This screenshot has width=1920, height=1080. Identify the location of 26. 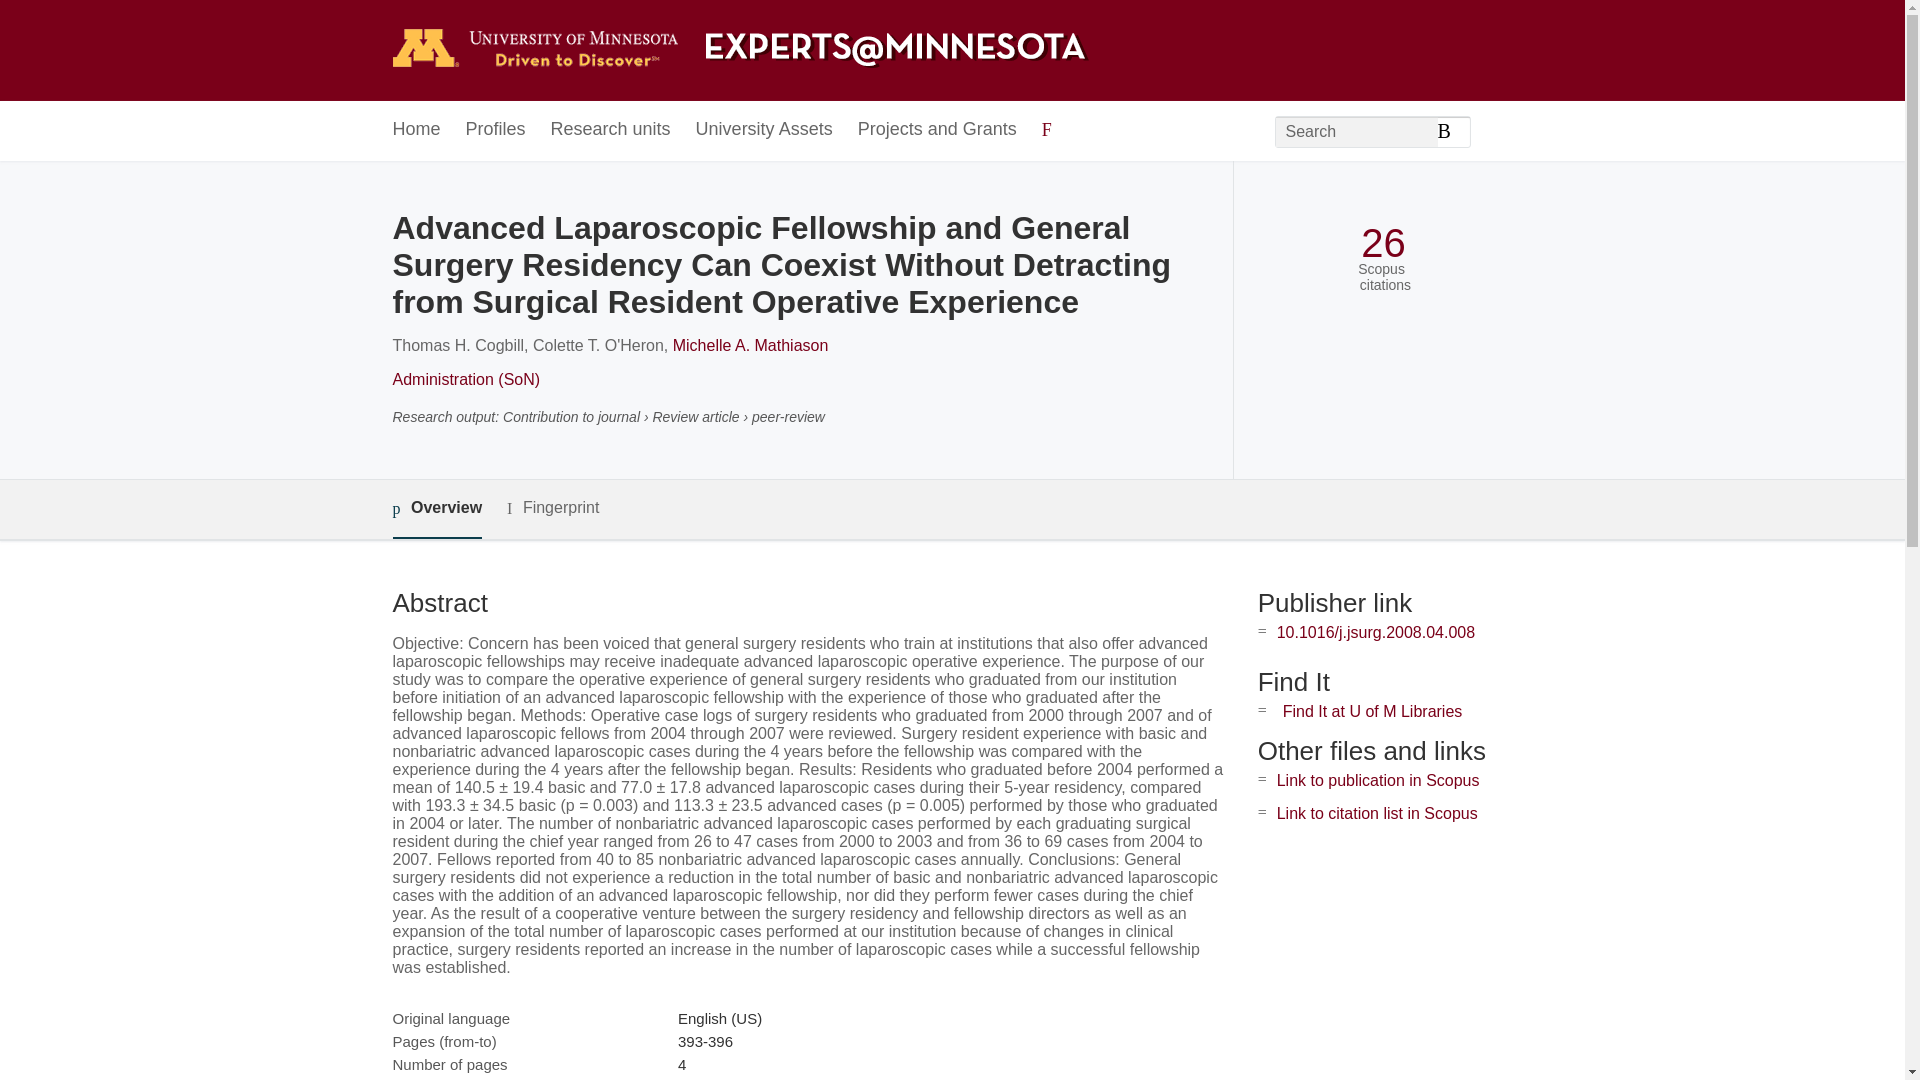
(1383, 243).